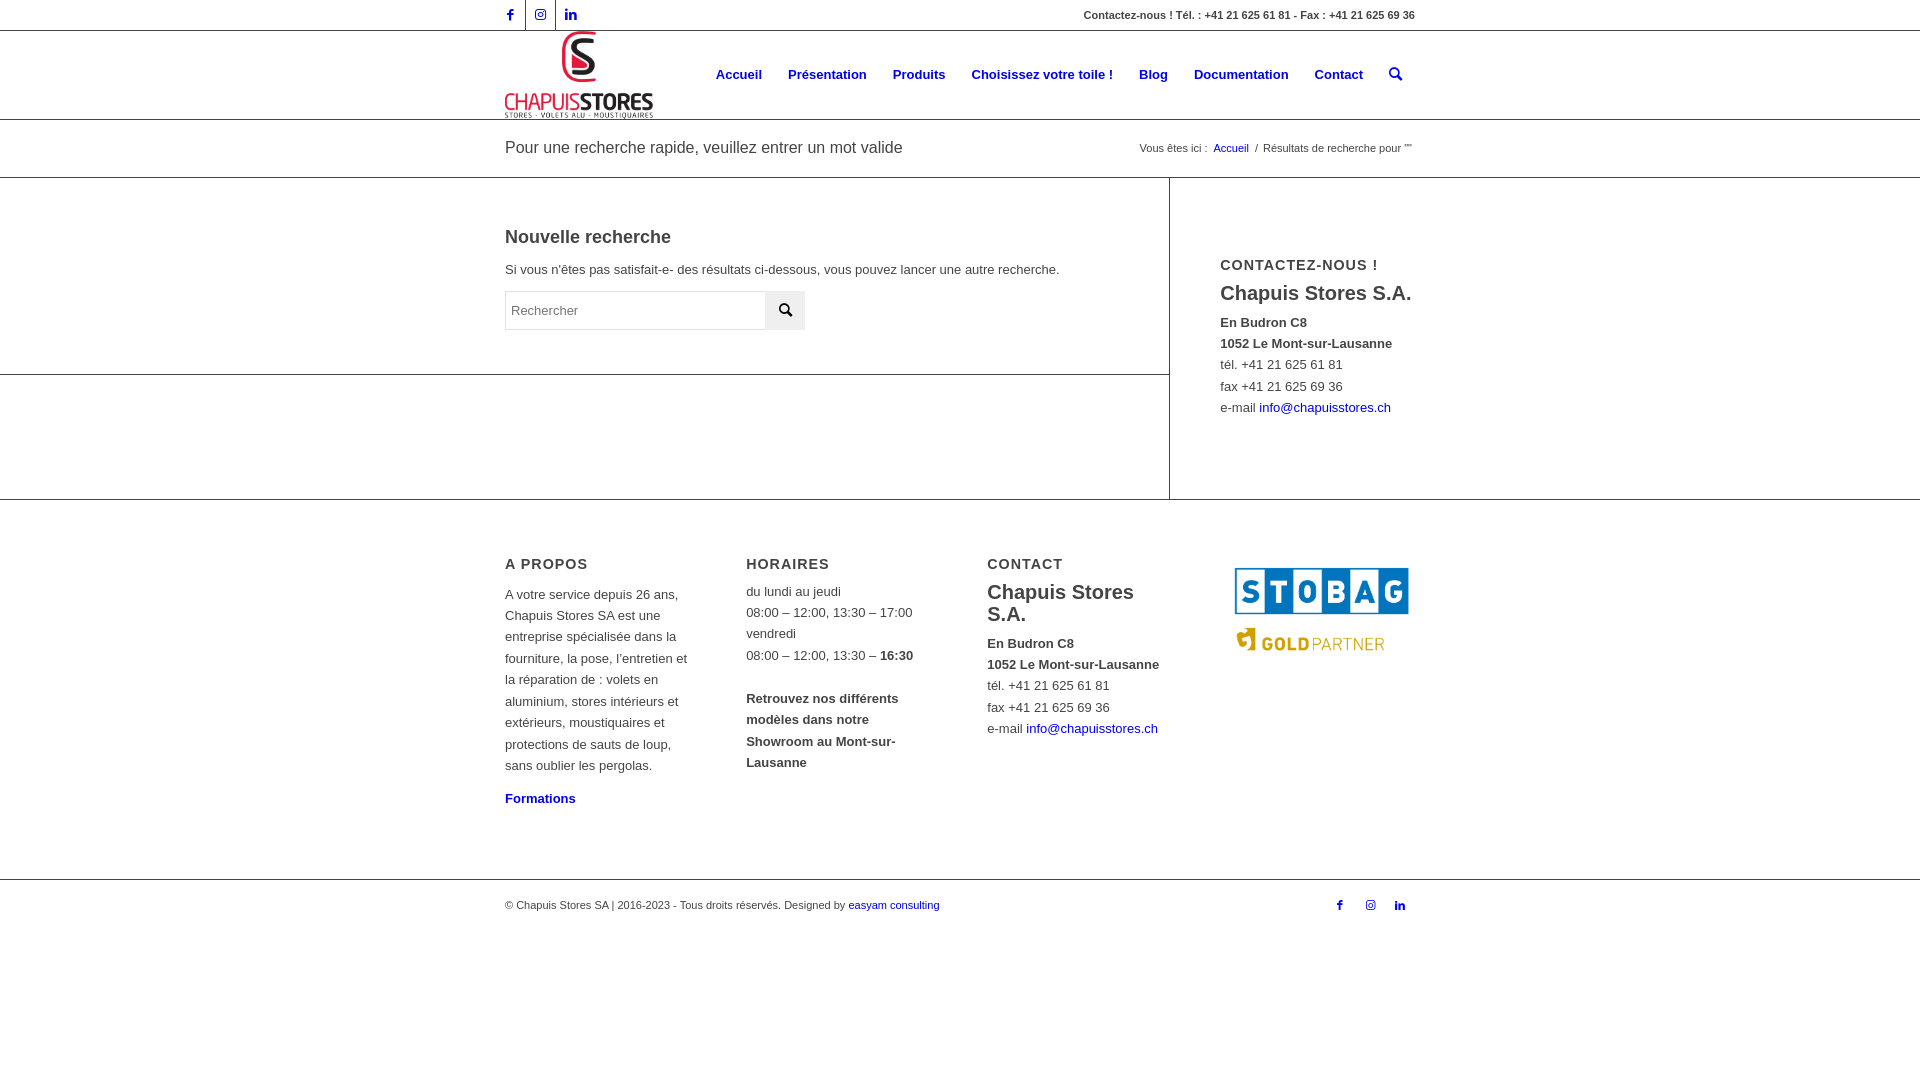 The width and height of the screenshot is (1920, 1080). Describe the element at coordinates (1370, 905) in the screenshot. I see `Instagram` at that location.